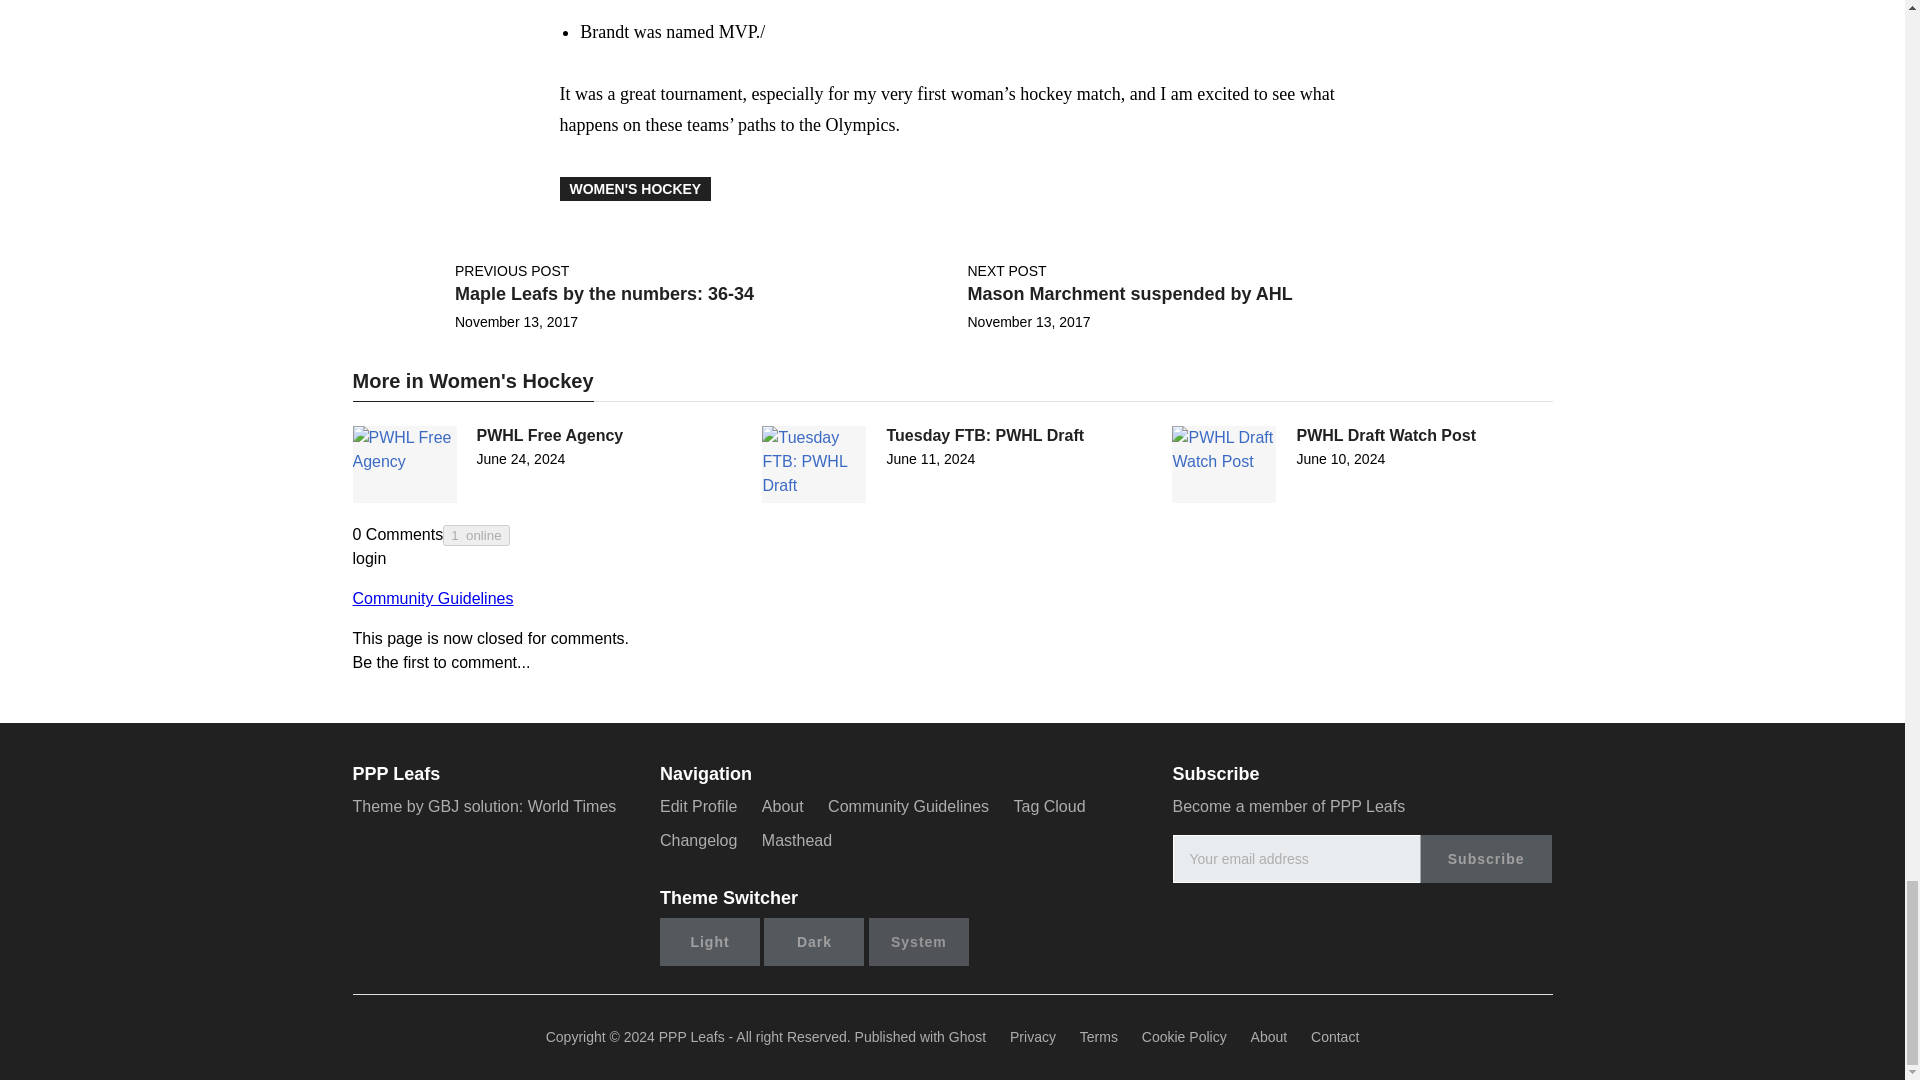 The height and width of the screenshot is (1080, 1920). What do you see at coordinates (1028, 322) in the screenshot?
I see `13 November, 2017` at bounding box center [1028, 322].